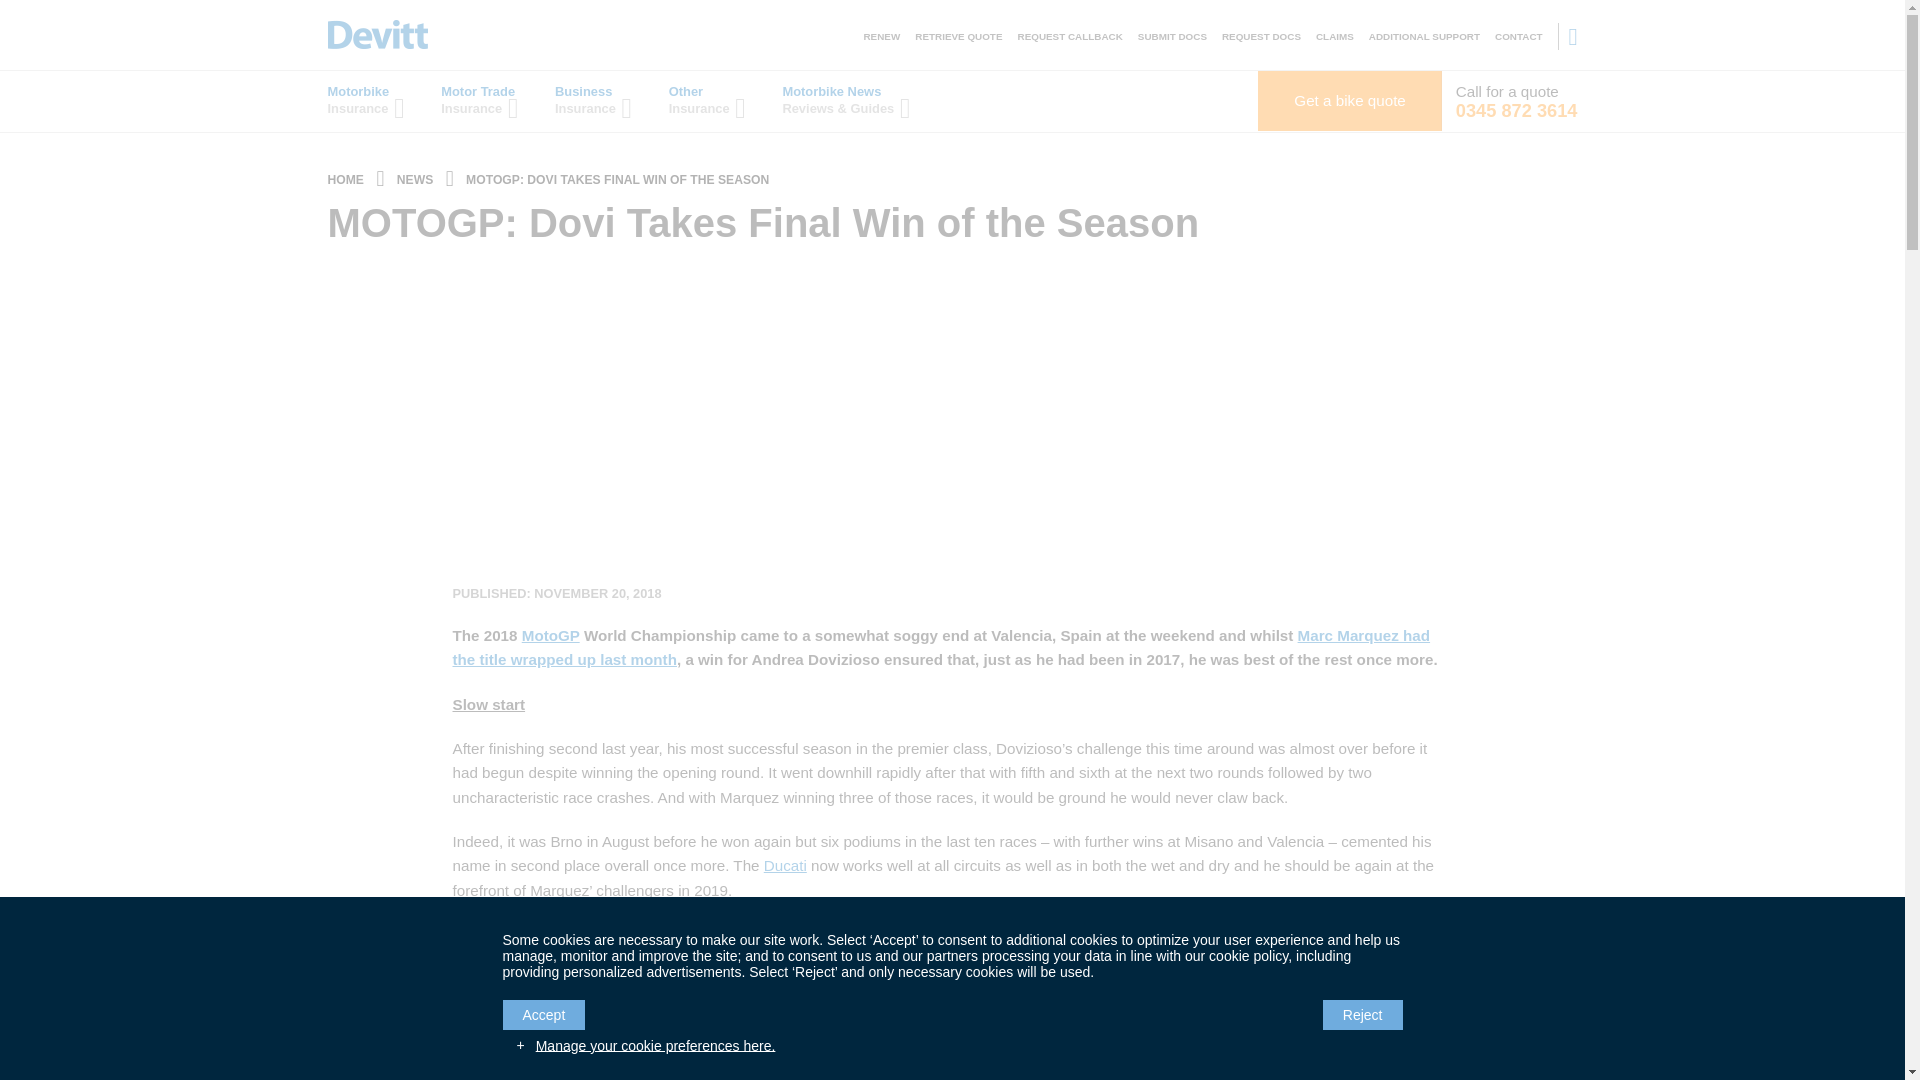  What do you see at coordinates (881, 36) in the screenshot?
I see `RENEW` at bounding box center [881, 36].